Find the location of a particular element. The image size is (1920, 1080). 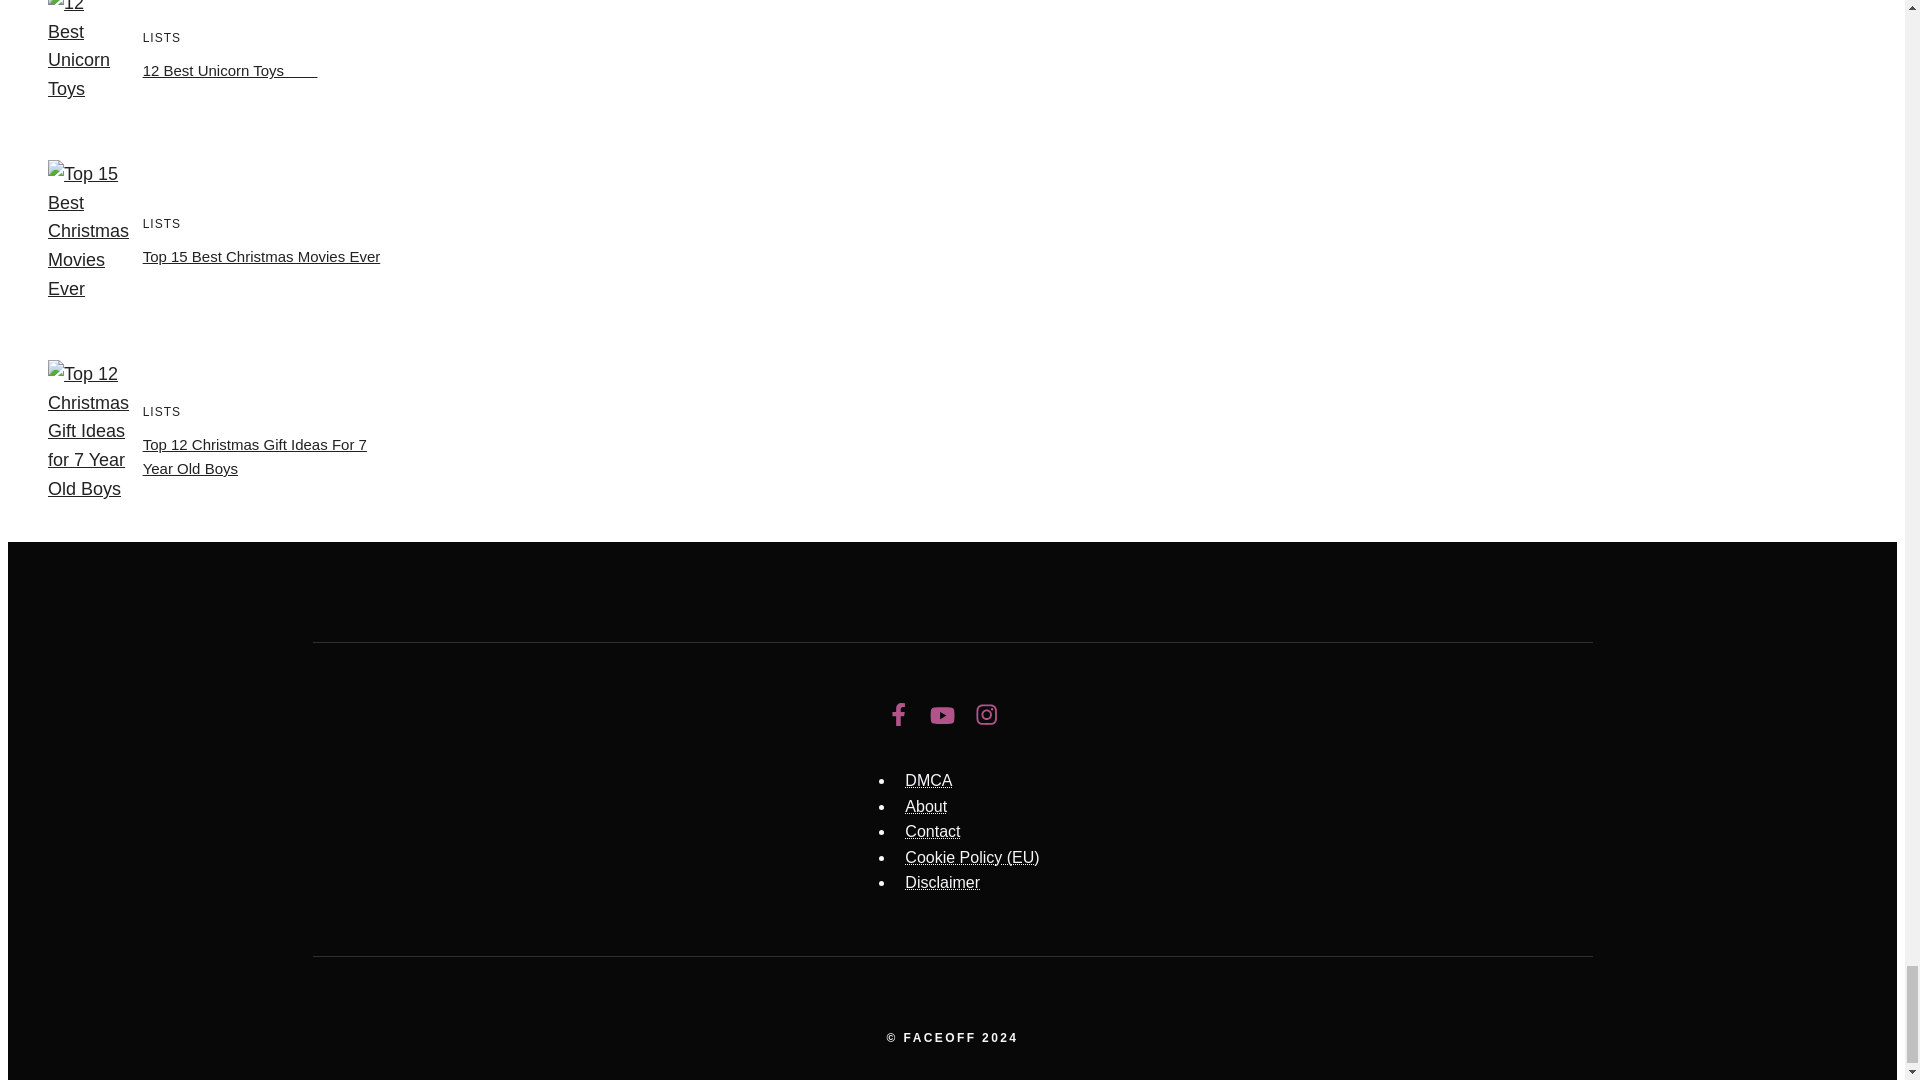

Contact is located at coordinates (932, 831).